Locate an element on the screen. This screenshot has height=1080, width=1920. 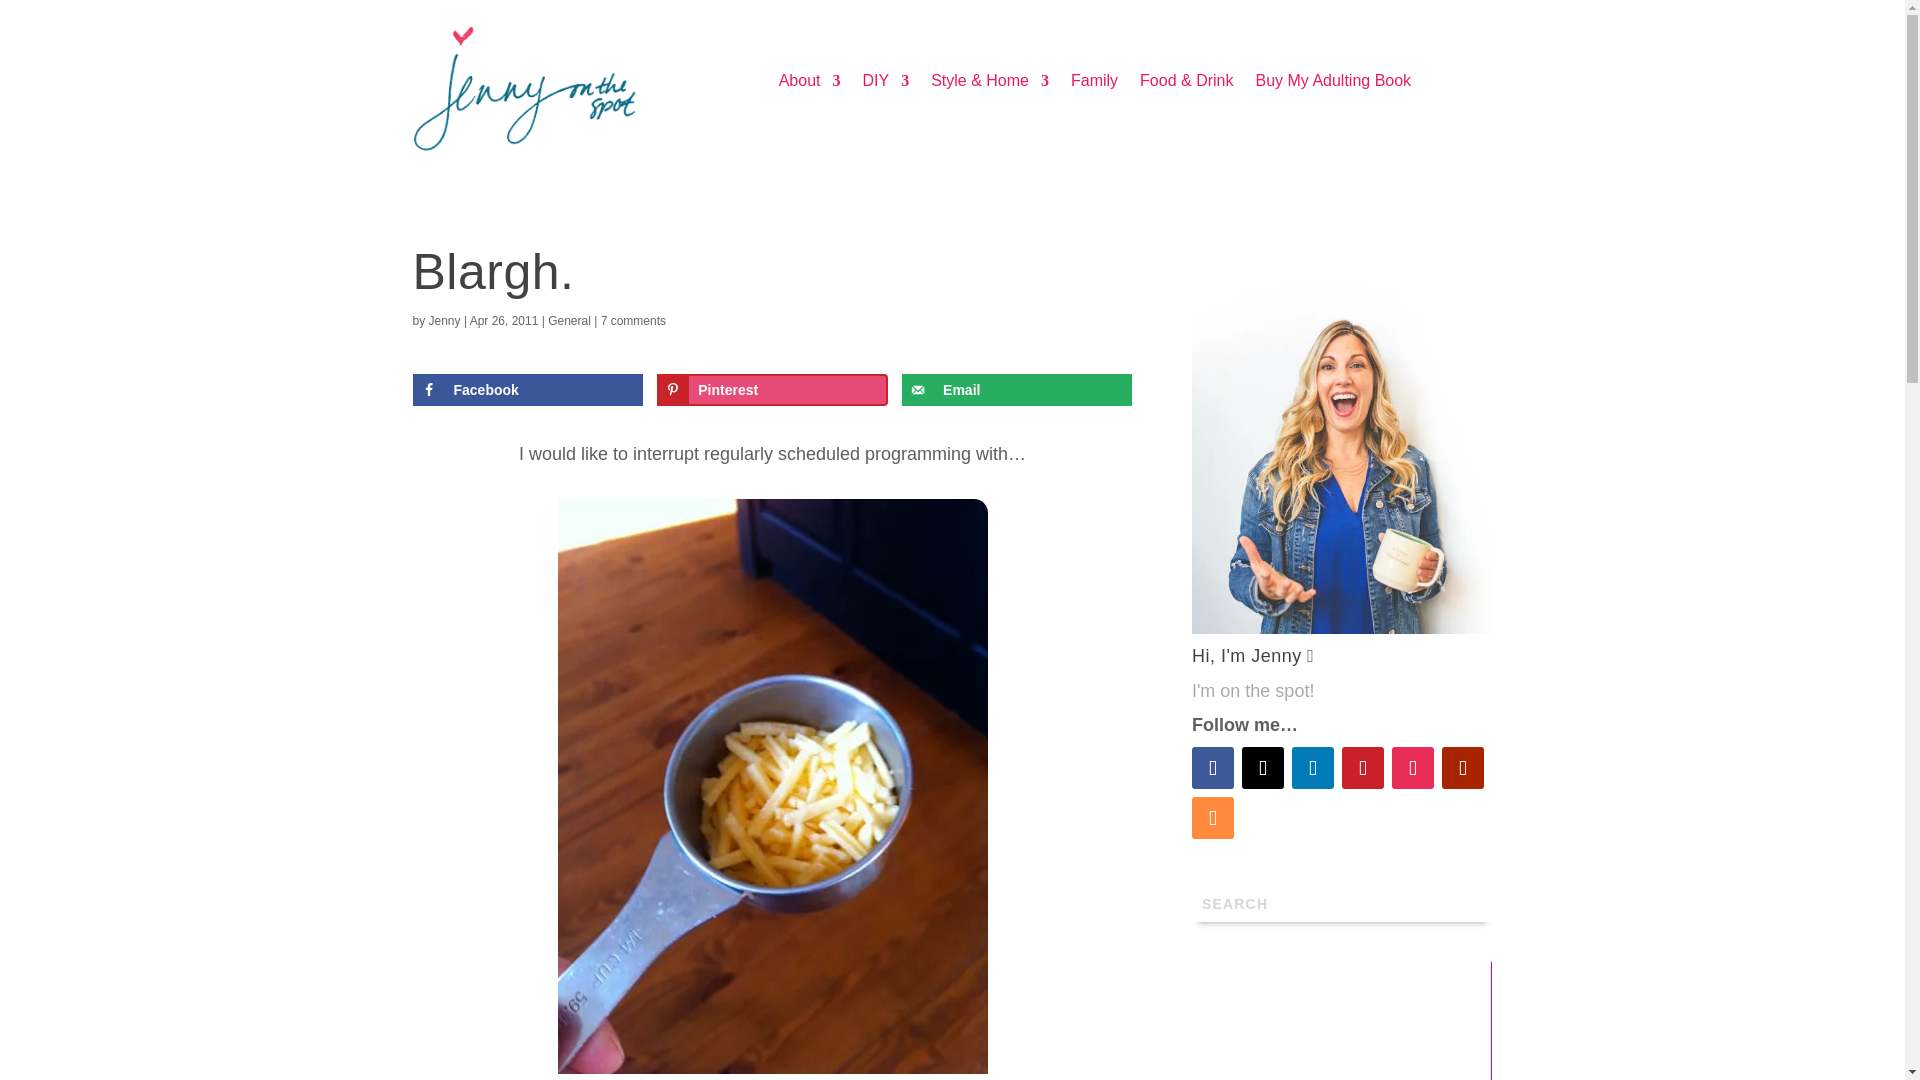
About is located at coordinates (810, 85).